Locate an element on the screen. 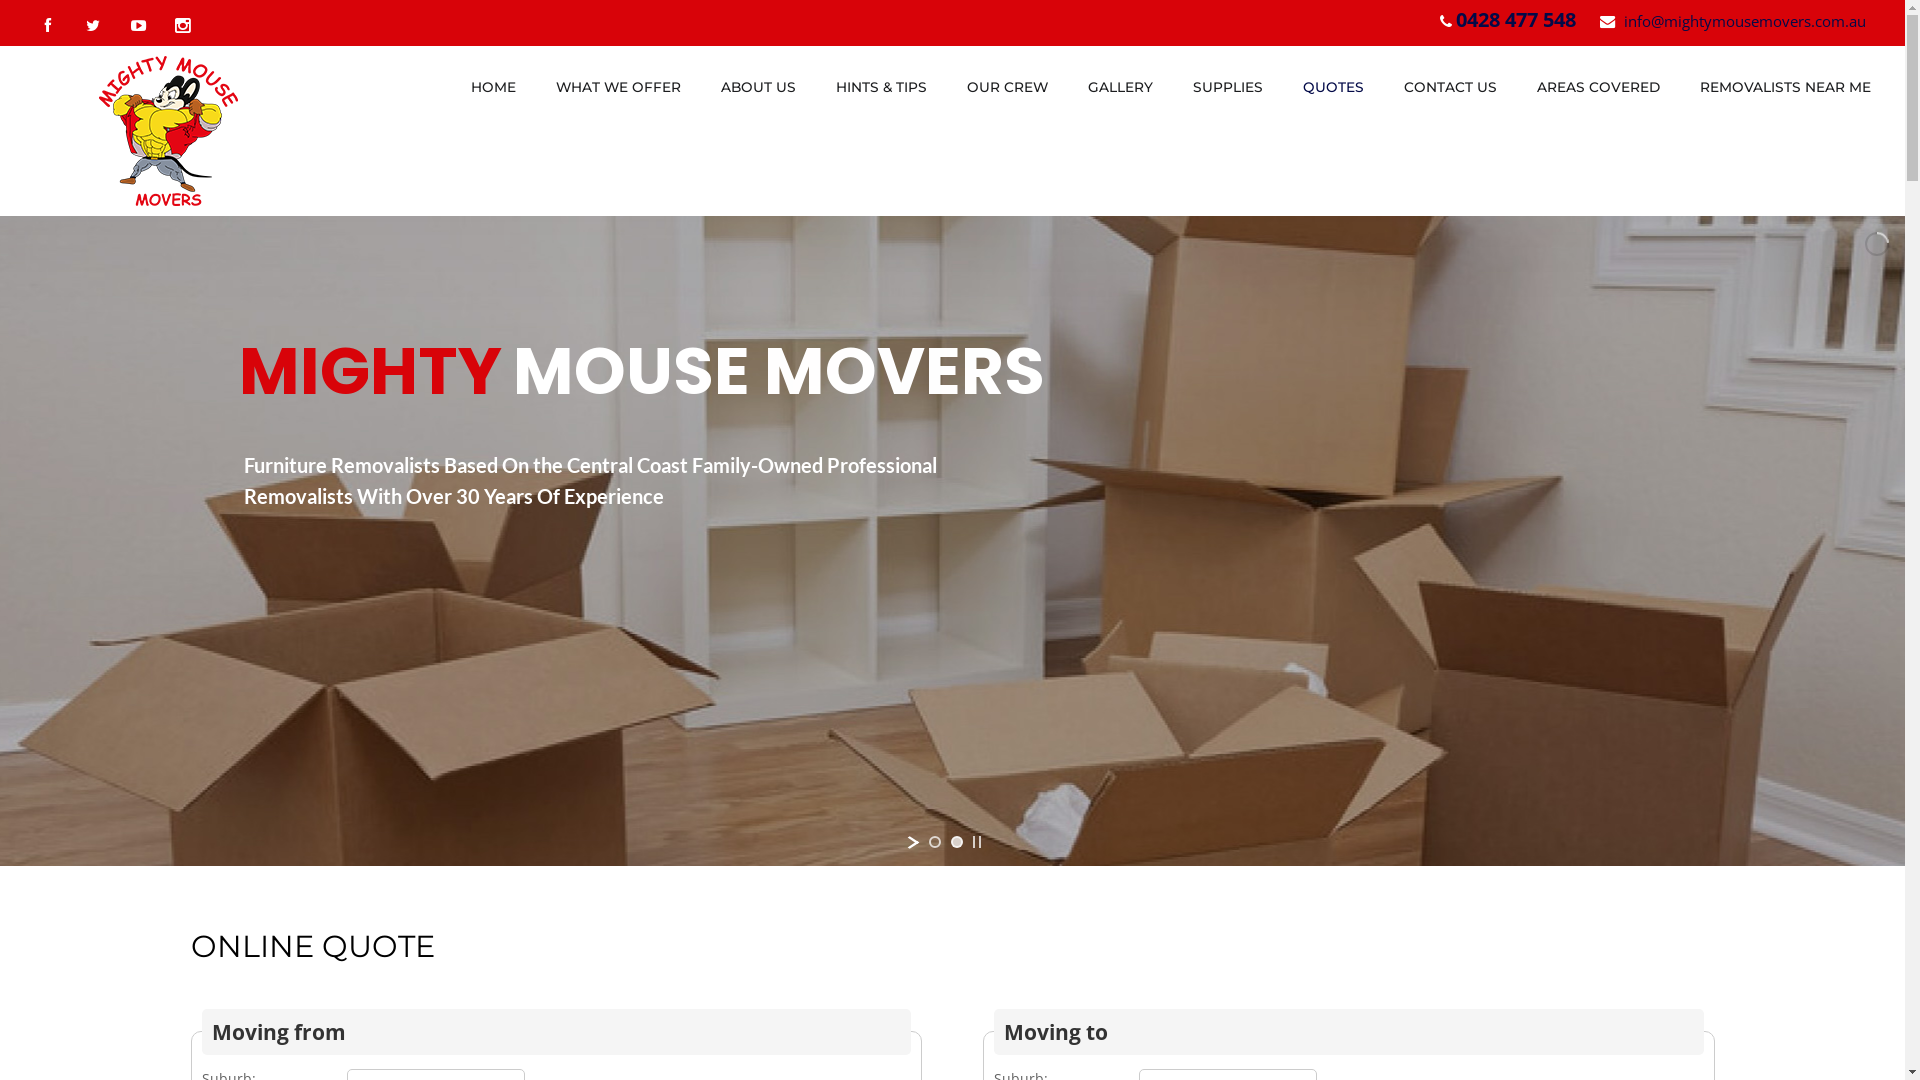  HINTS & TIPS is located at coordinates (882, 87).